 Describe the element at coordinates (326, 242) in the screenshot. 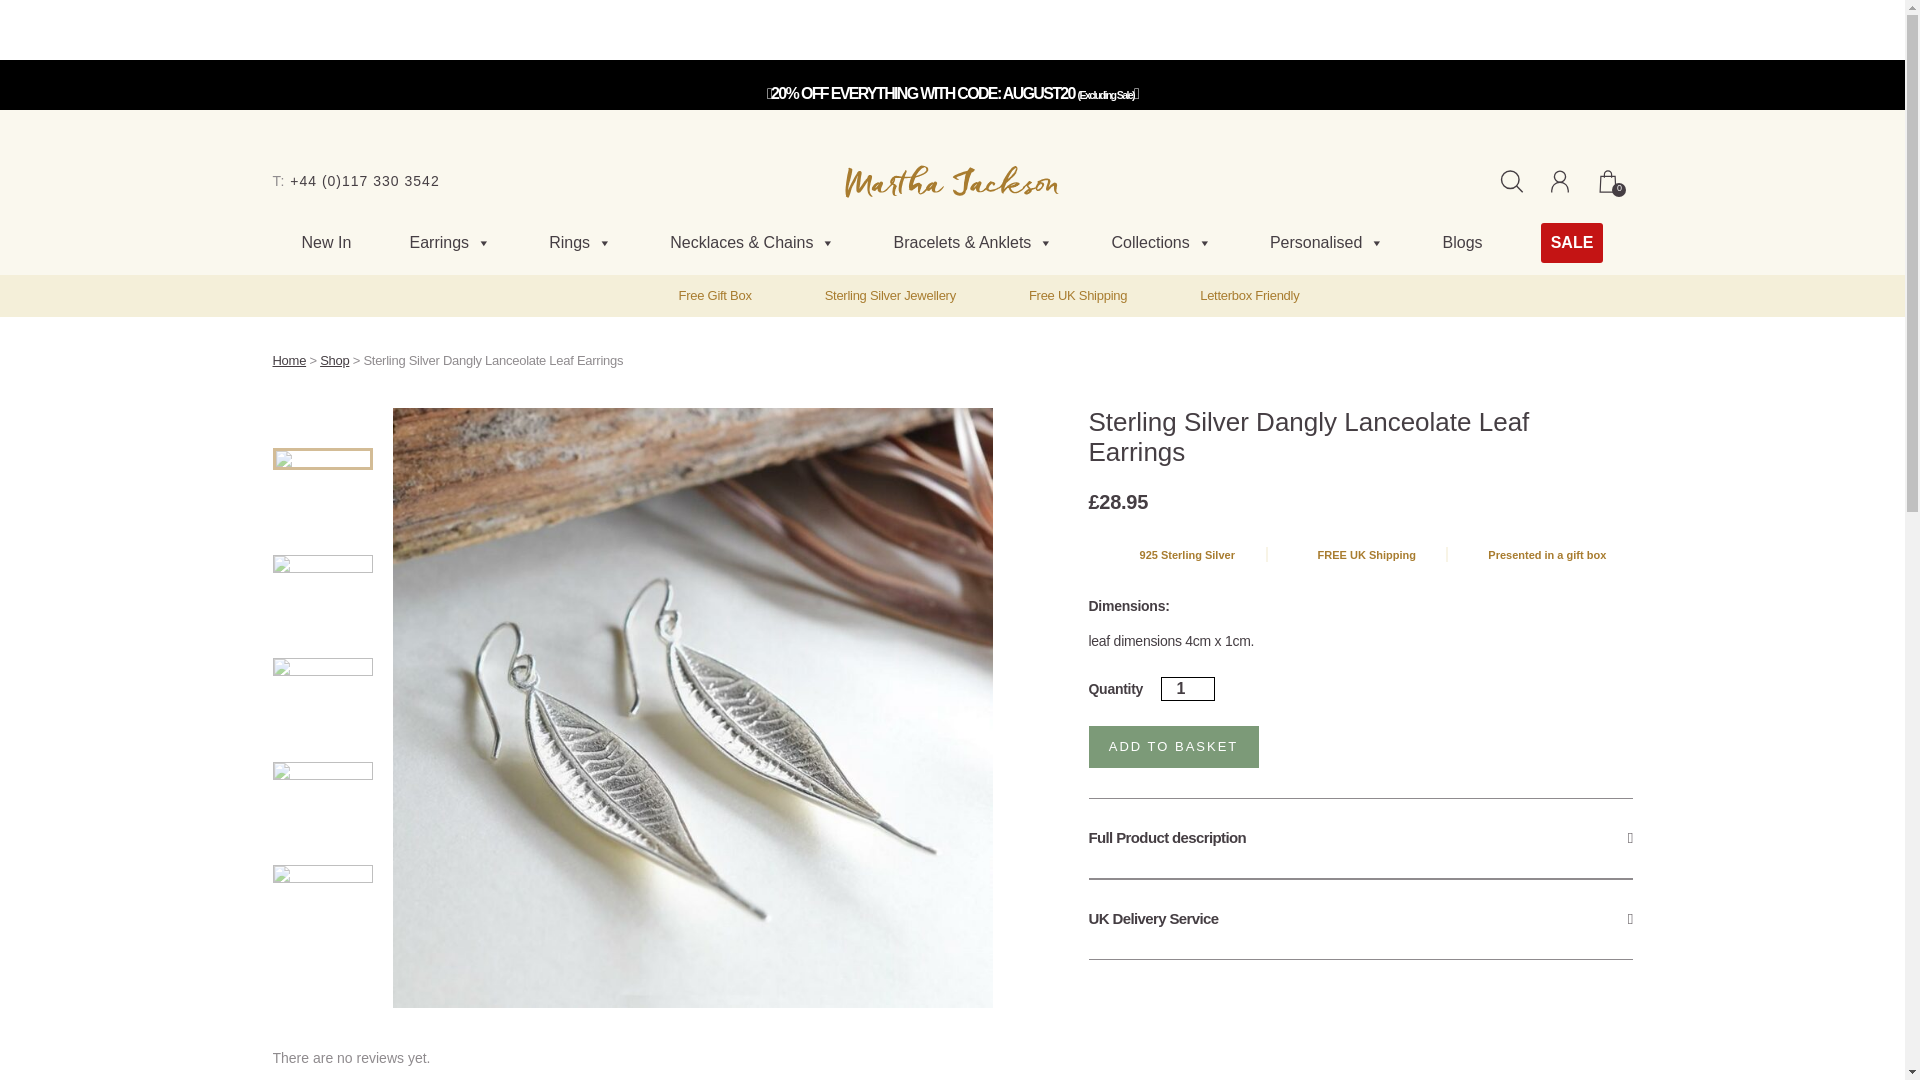

I see `New In` at that location.